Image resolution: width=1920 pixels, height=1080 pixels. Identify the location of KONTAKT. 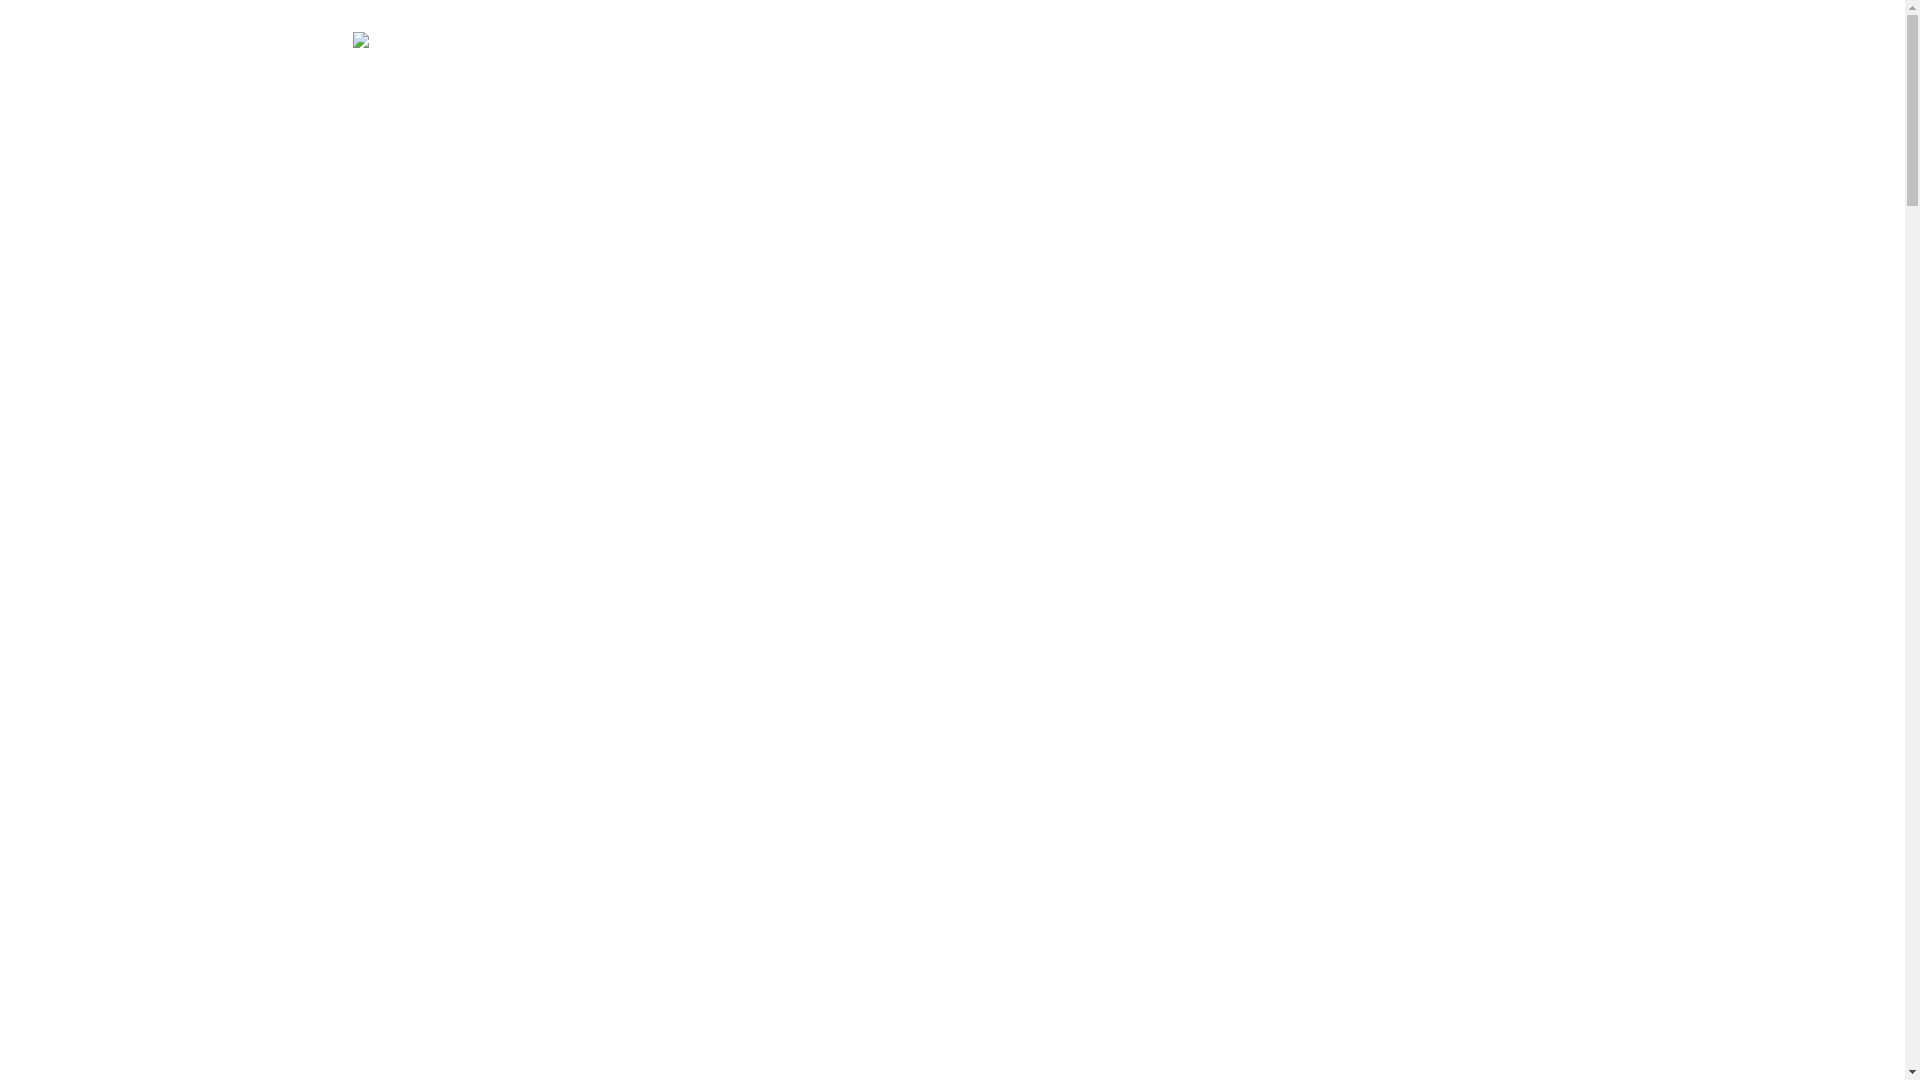
(1496, 45).